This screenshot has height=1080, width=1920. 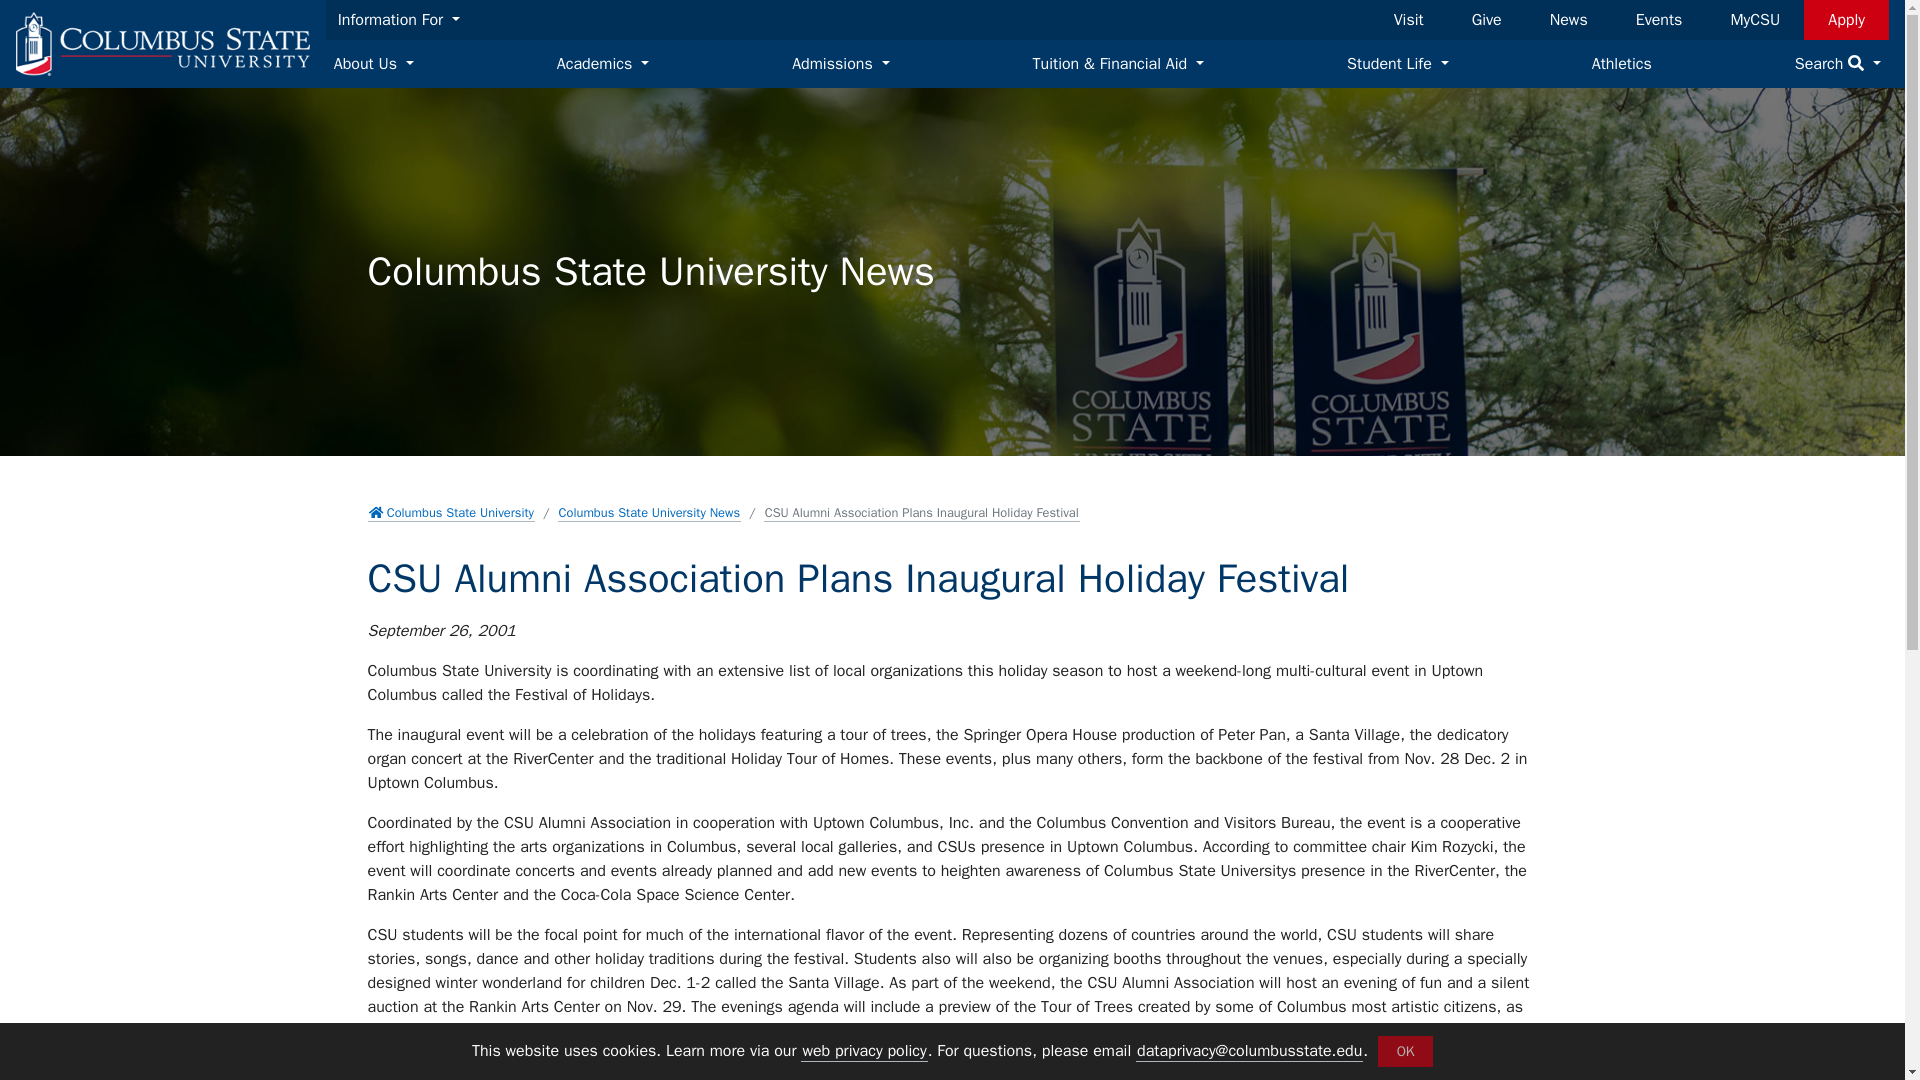 What do you see at coordinates (1409, 20) in the screenshot?
I see `Visit` at bounding box center [1409, 20].